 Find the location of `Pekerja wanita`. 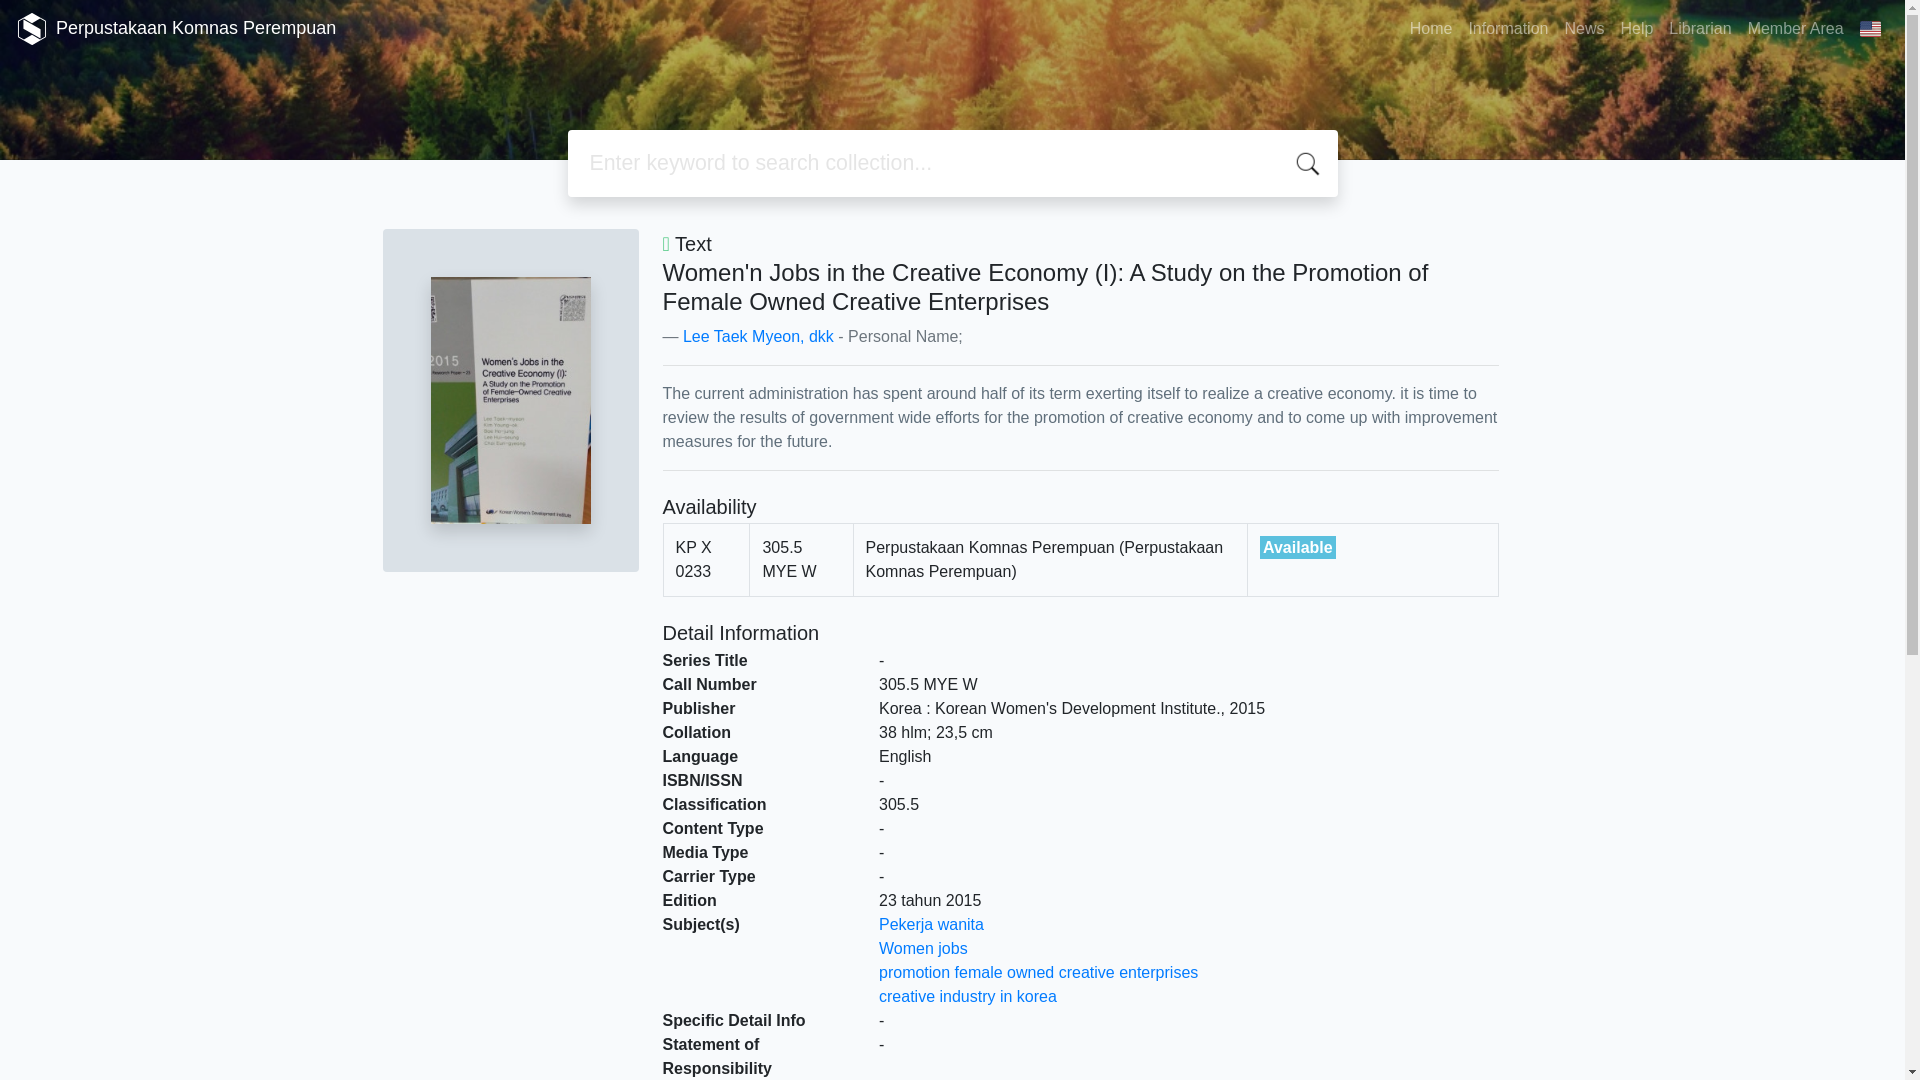

Pekerja wanita is located at coordinates (931, 924).